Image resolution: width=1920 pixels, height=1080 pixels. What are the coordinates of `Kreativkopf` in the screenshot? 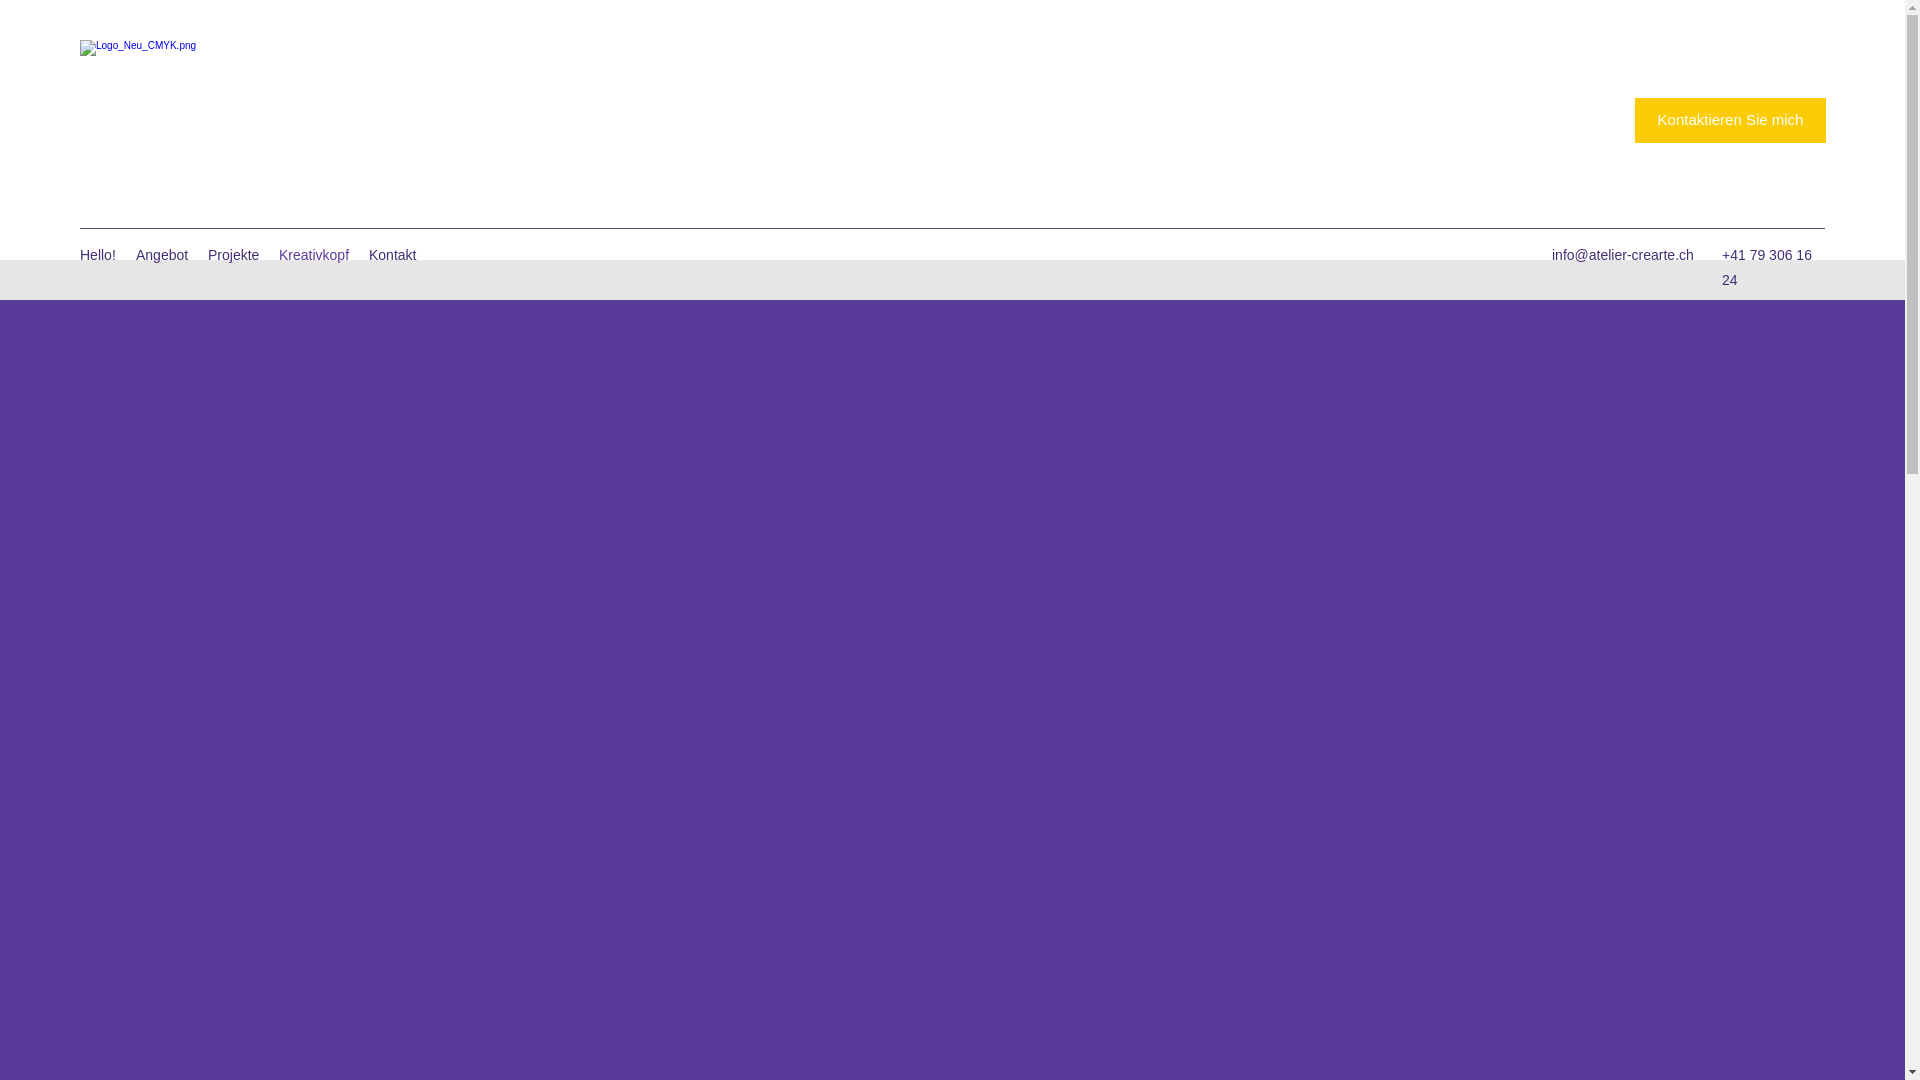 It's located at (314, 255).